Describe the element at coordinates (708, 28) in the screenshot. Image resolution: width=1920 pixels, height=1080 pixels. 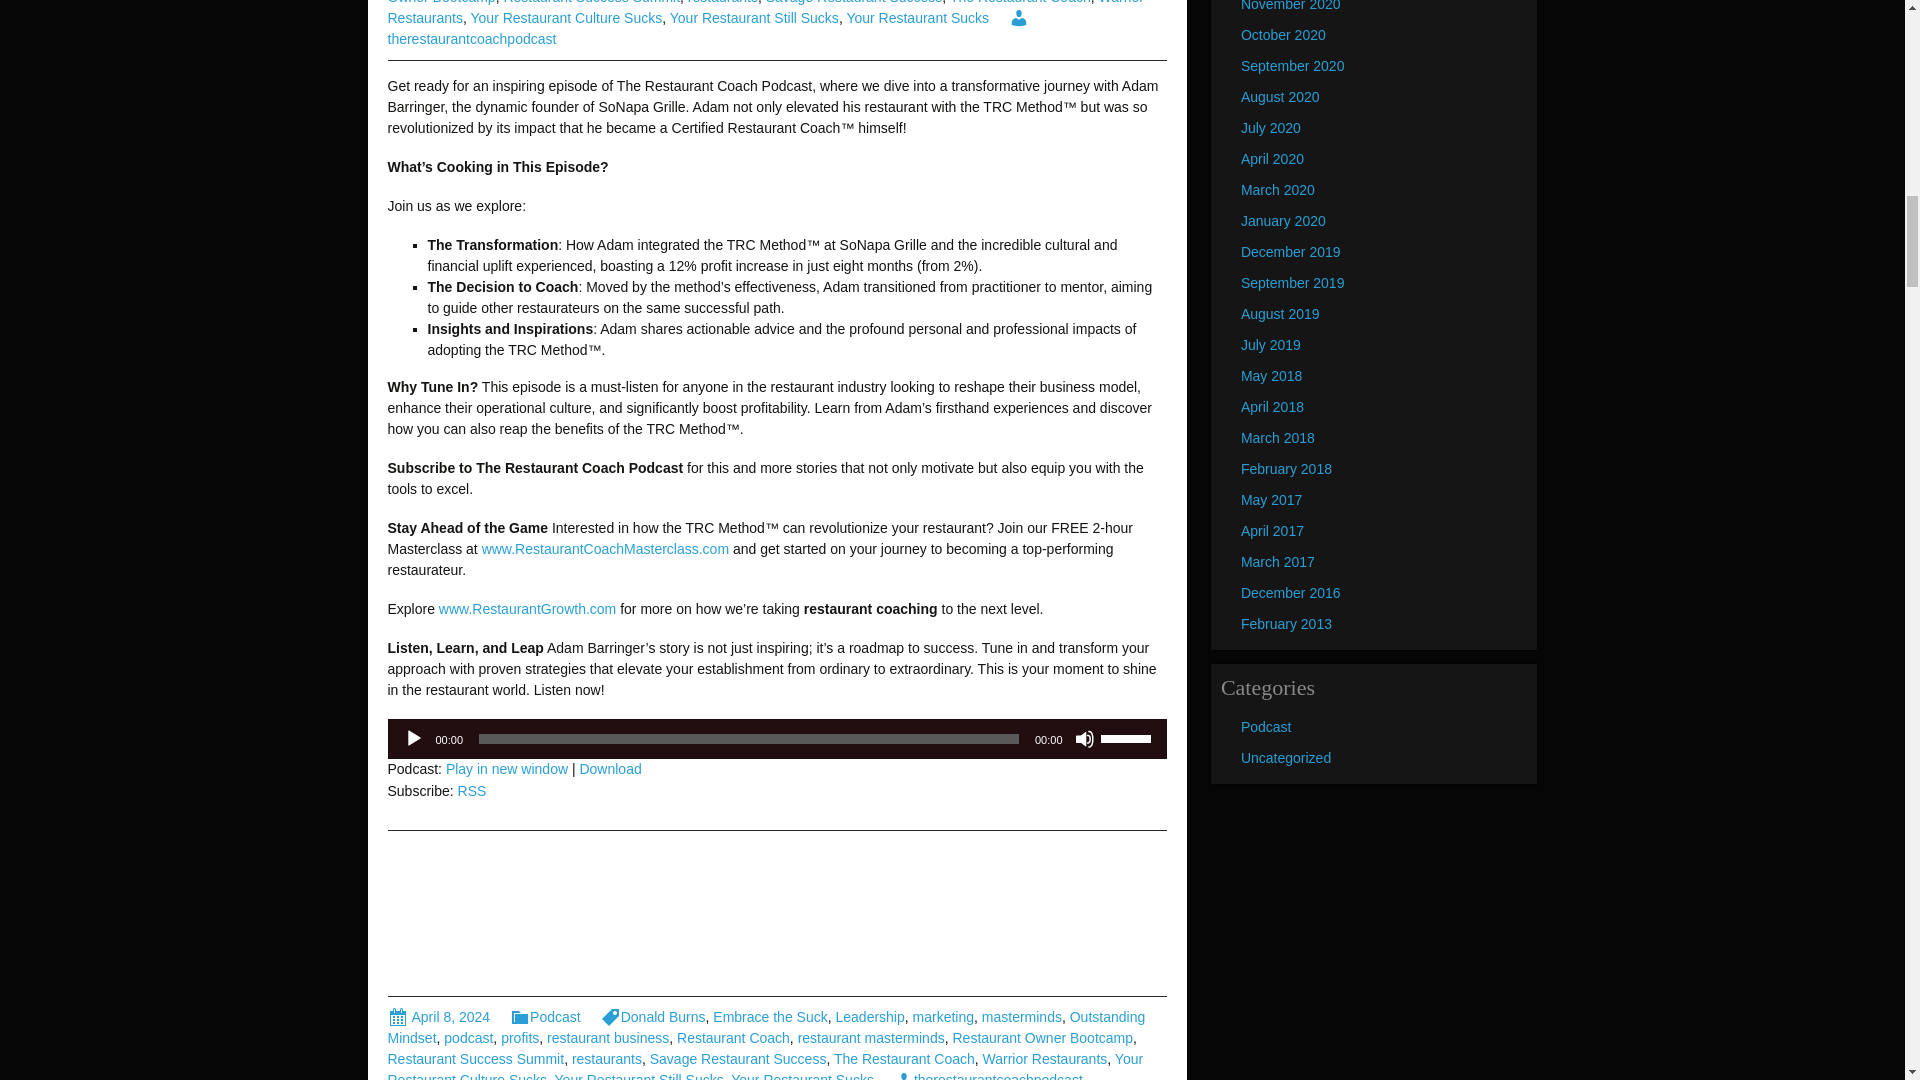
I see `View all posts by therestaurantcoachpodcast` at that location.